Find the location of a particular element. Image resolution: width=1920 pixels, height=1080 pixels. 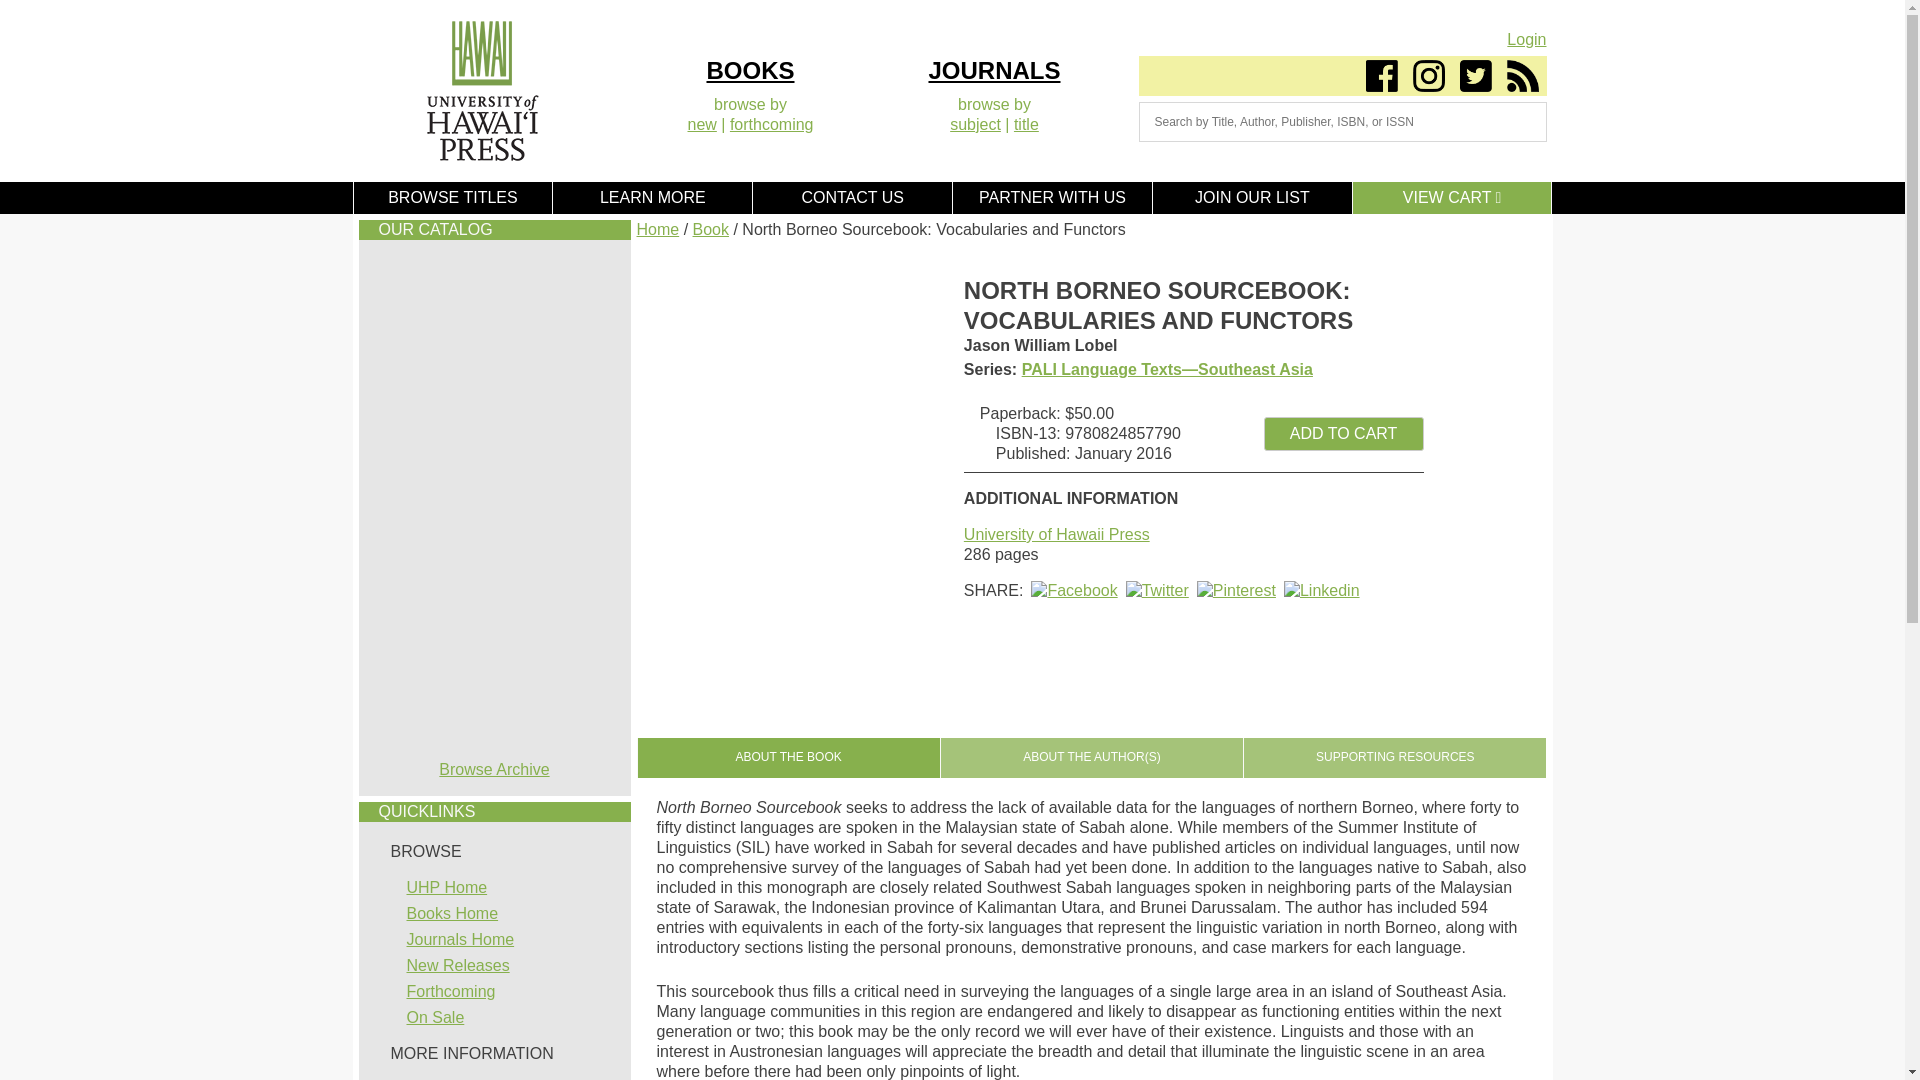

forthcoming is located at coordinates (772, 124).